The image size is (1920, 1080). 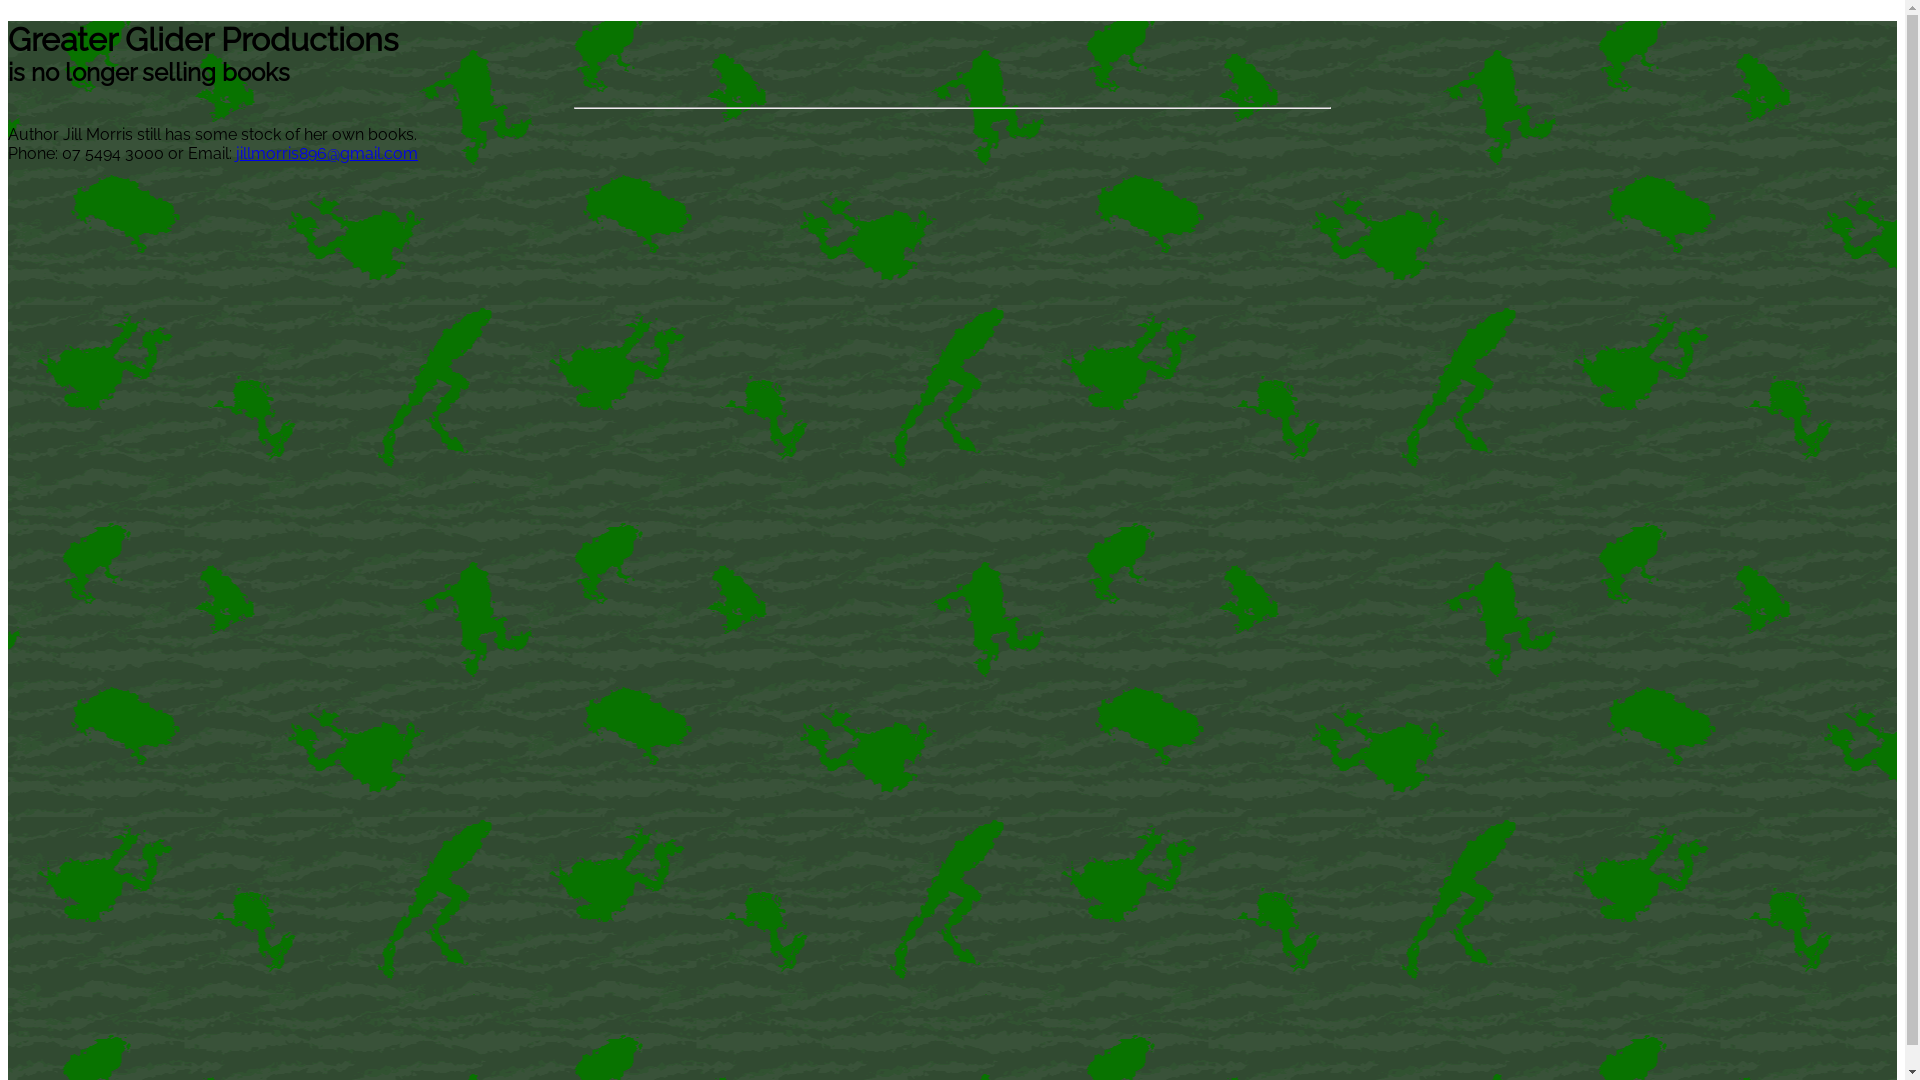 I want to click on jillmorris896@gmail.com, so click(x=327, y=154).